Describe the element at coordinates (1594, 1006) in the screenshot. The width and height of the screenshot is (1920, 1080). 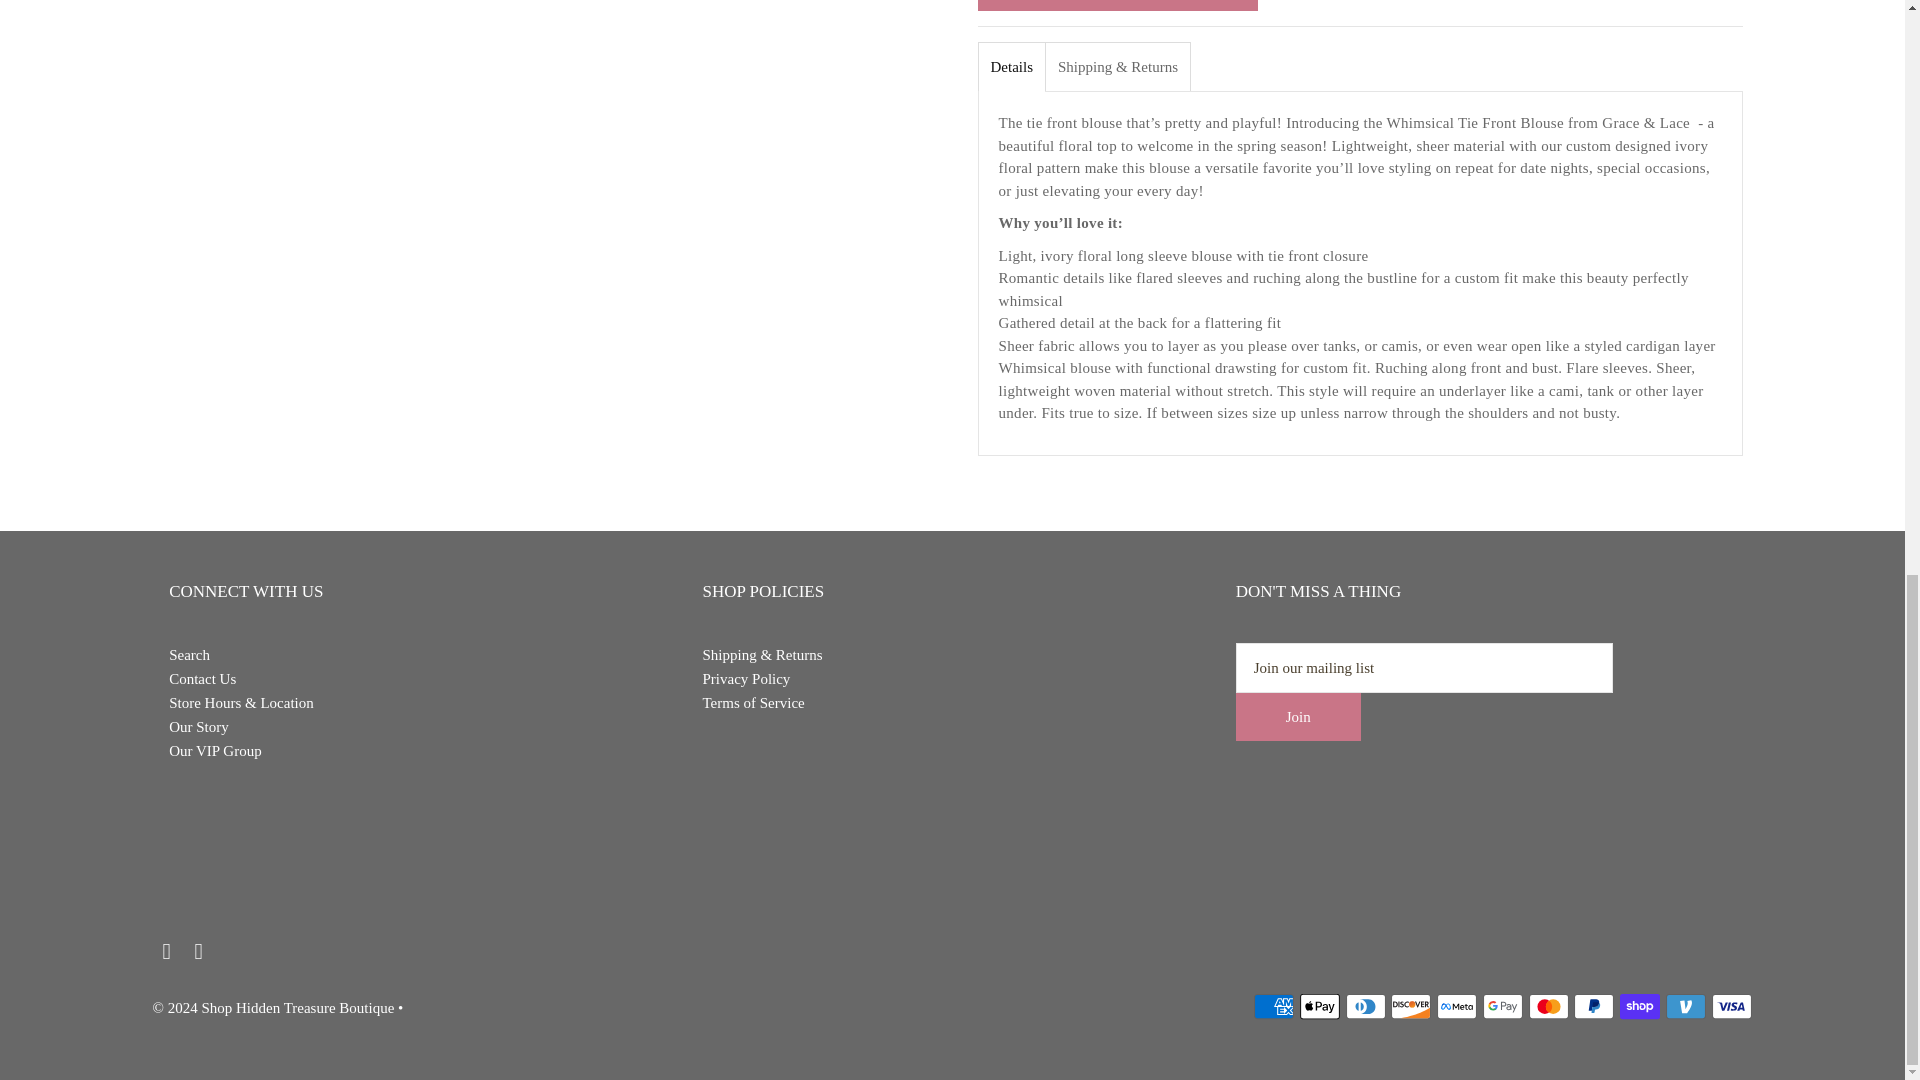
I see `PayPal` at that location.